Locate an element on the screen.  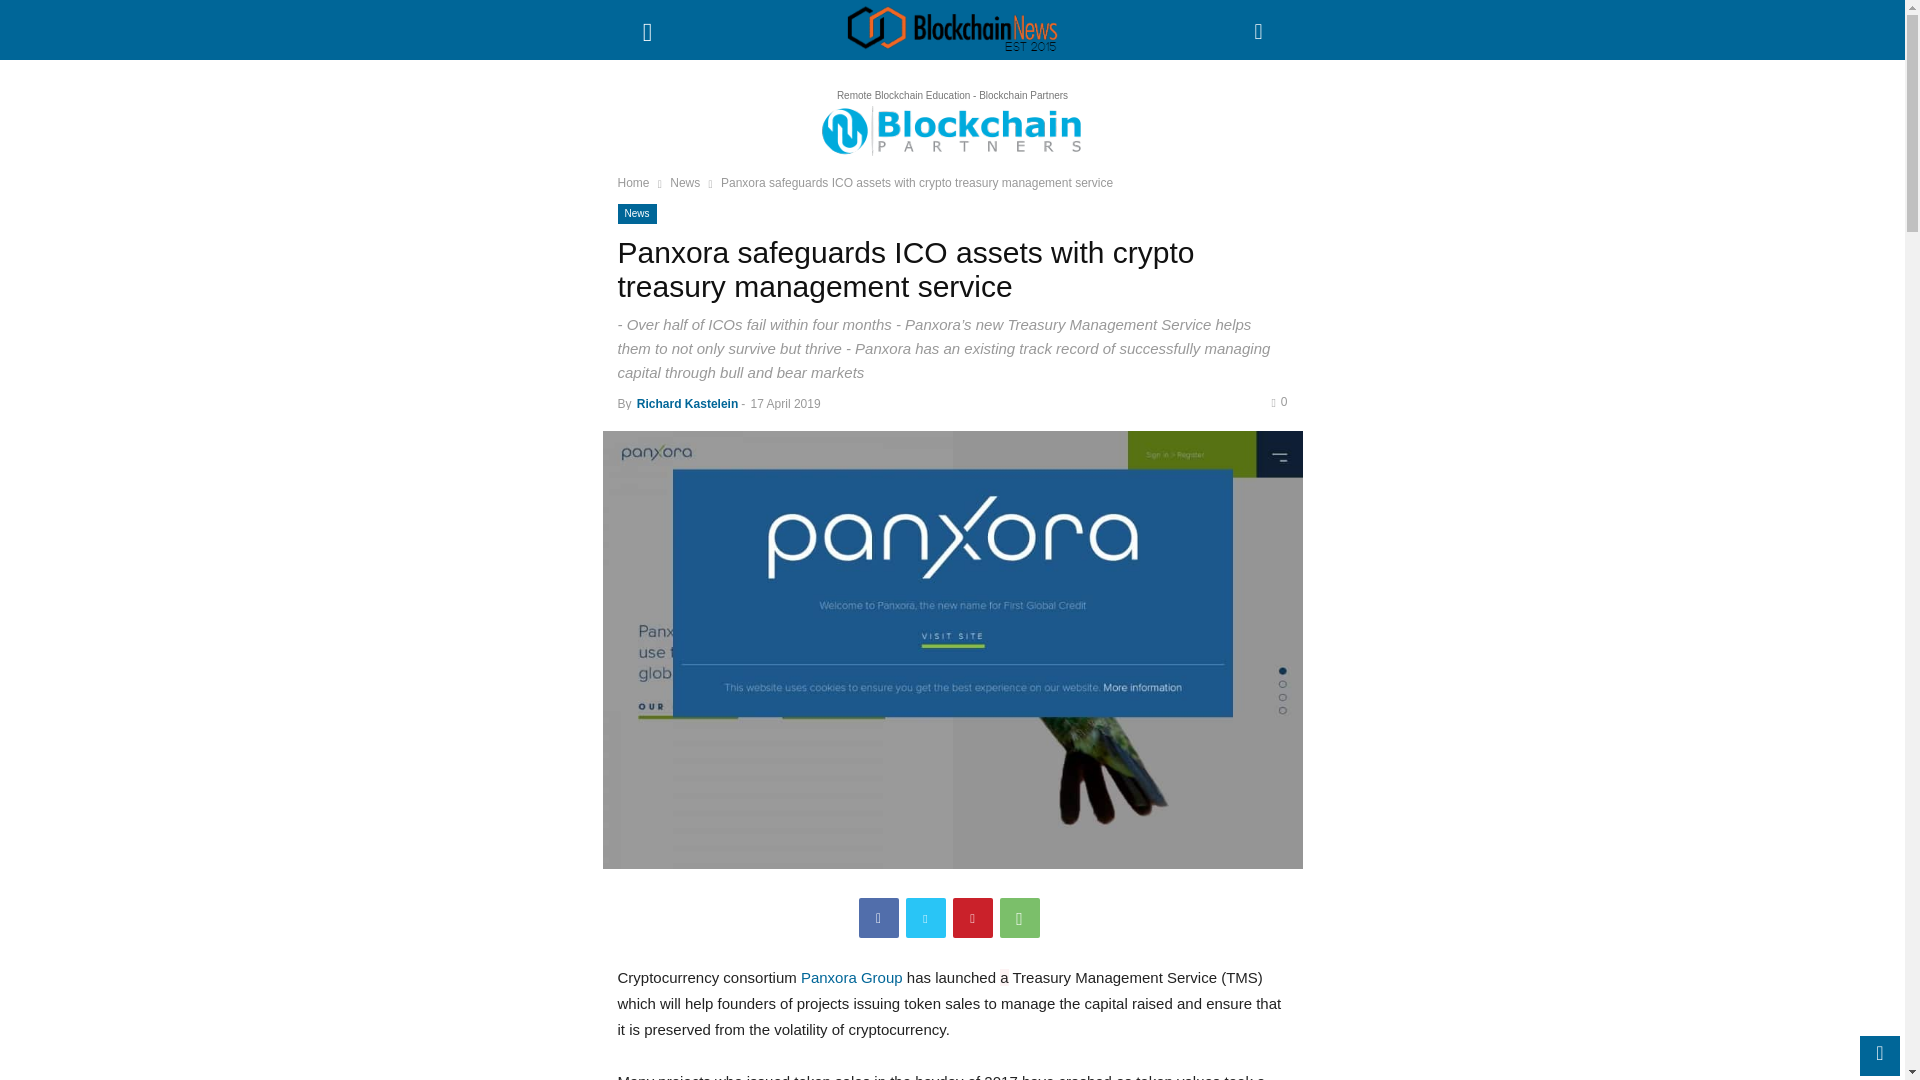
News is located at coordinates (637, 214).